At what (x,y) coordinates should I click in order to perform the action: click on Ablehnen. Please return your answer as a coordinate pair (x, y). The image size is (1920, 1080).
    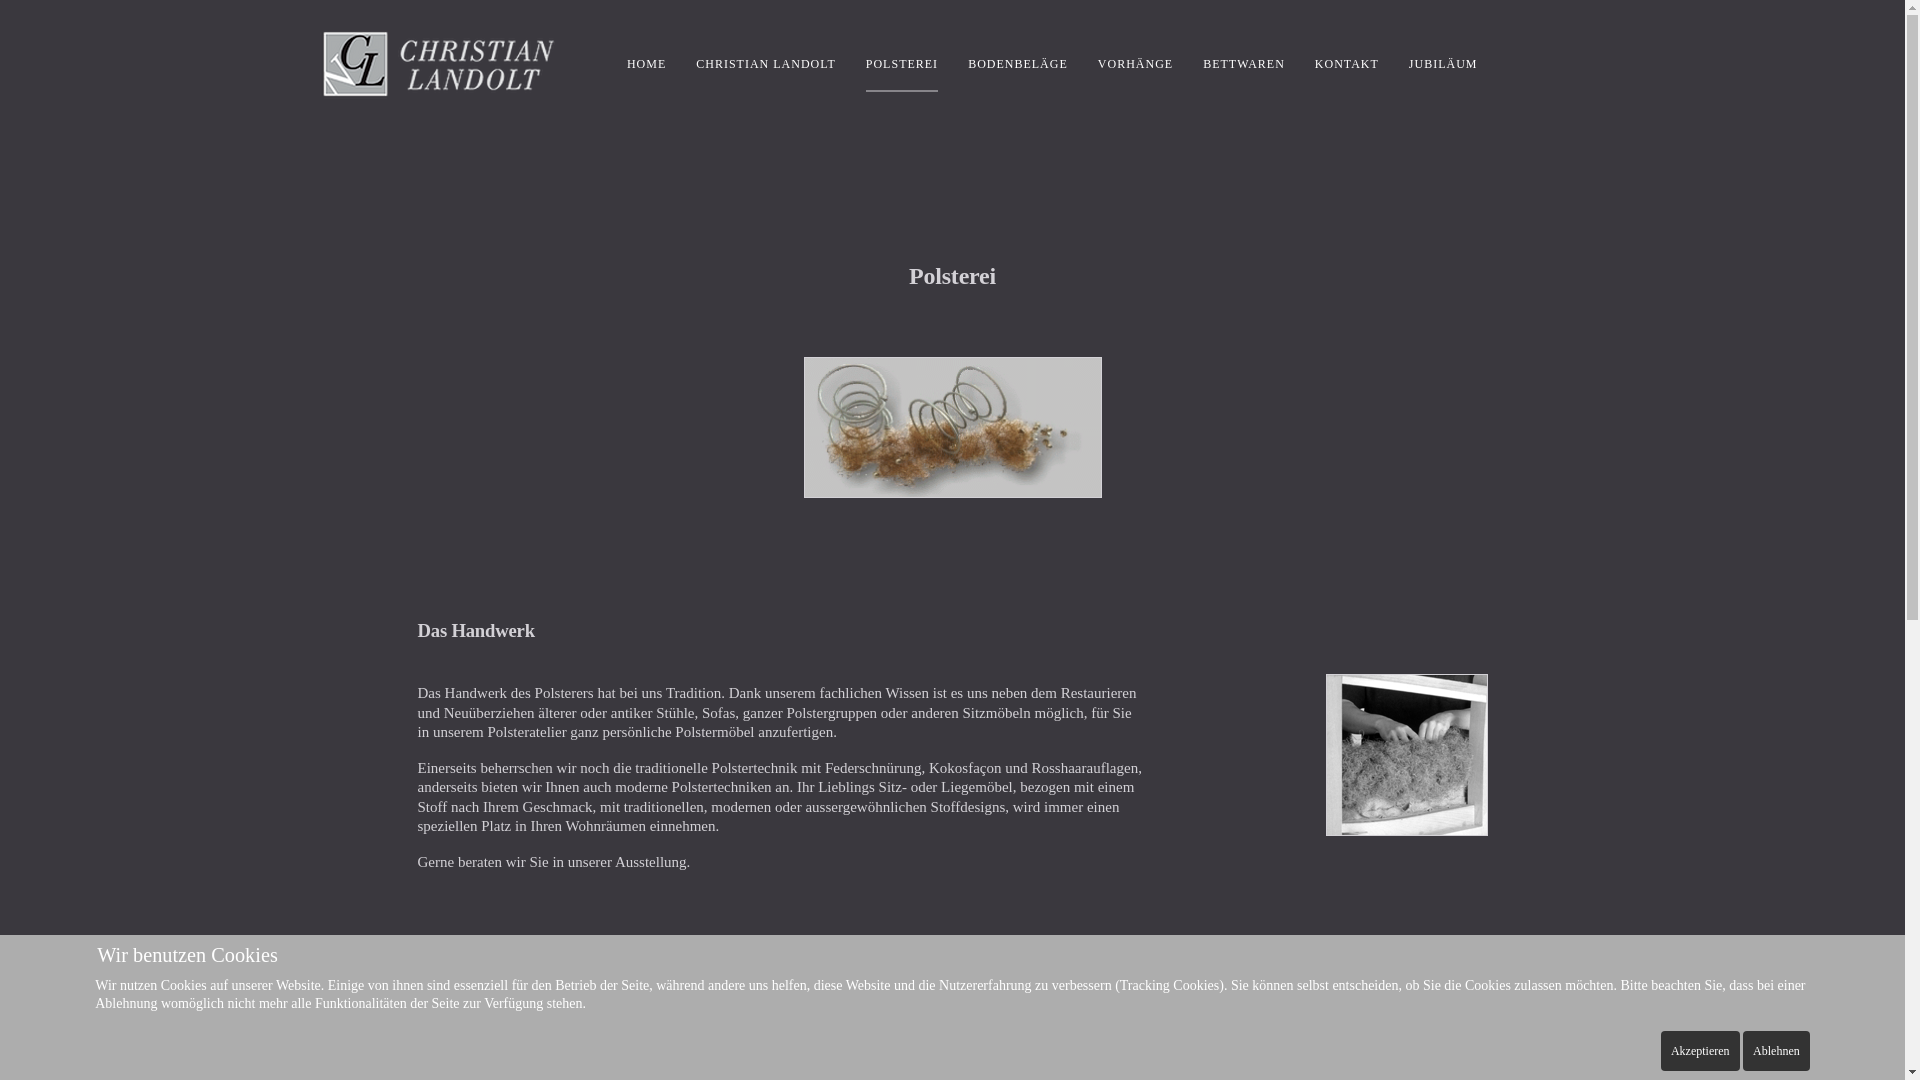
    Looking at the image, I should click on (1776, 1051).